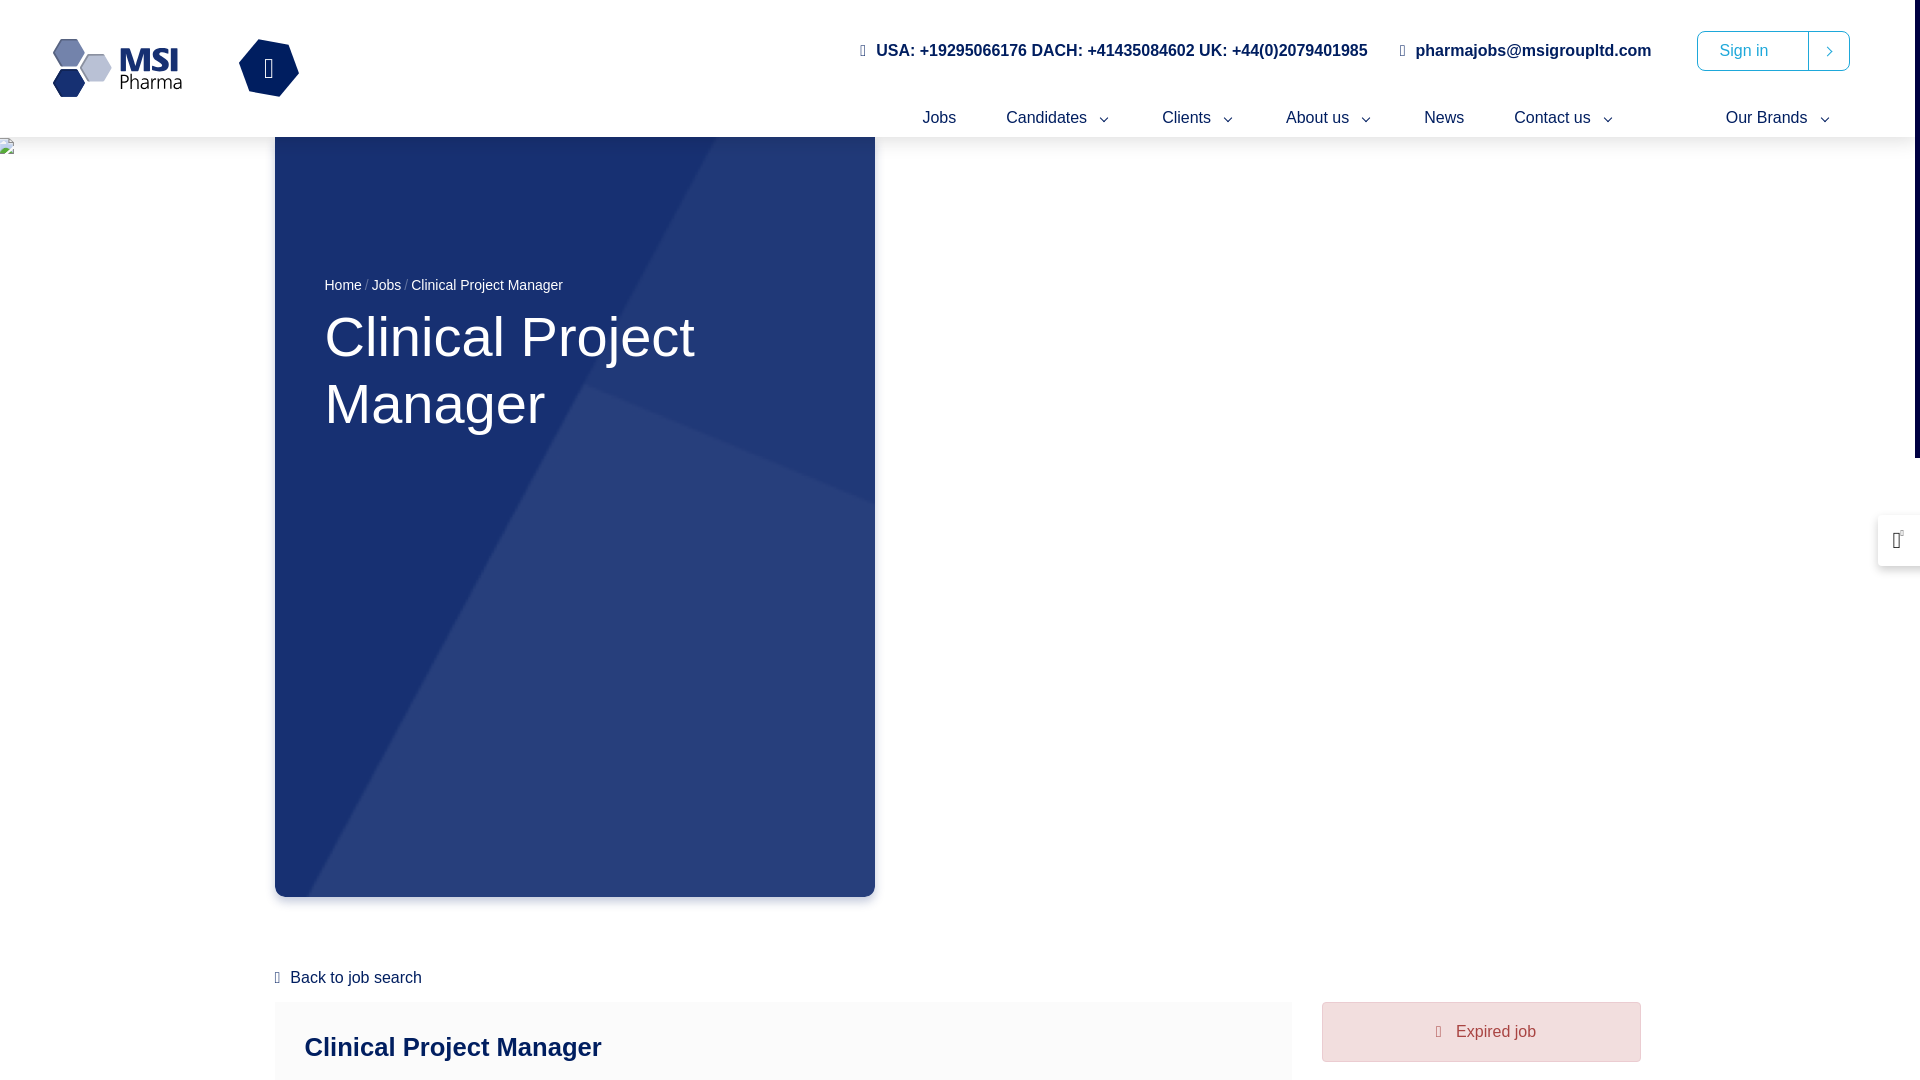 The height and width of the screenshot is (1080, 1920). I want to click on About us, so click(1330, 118).